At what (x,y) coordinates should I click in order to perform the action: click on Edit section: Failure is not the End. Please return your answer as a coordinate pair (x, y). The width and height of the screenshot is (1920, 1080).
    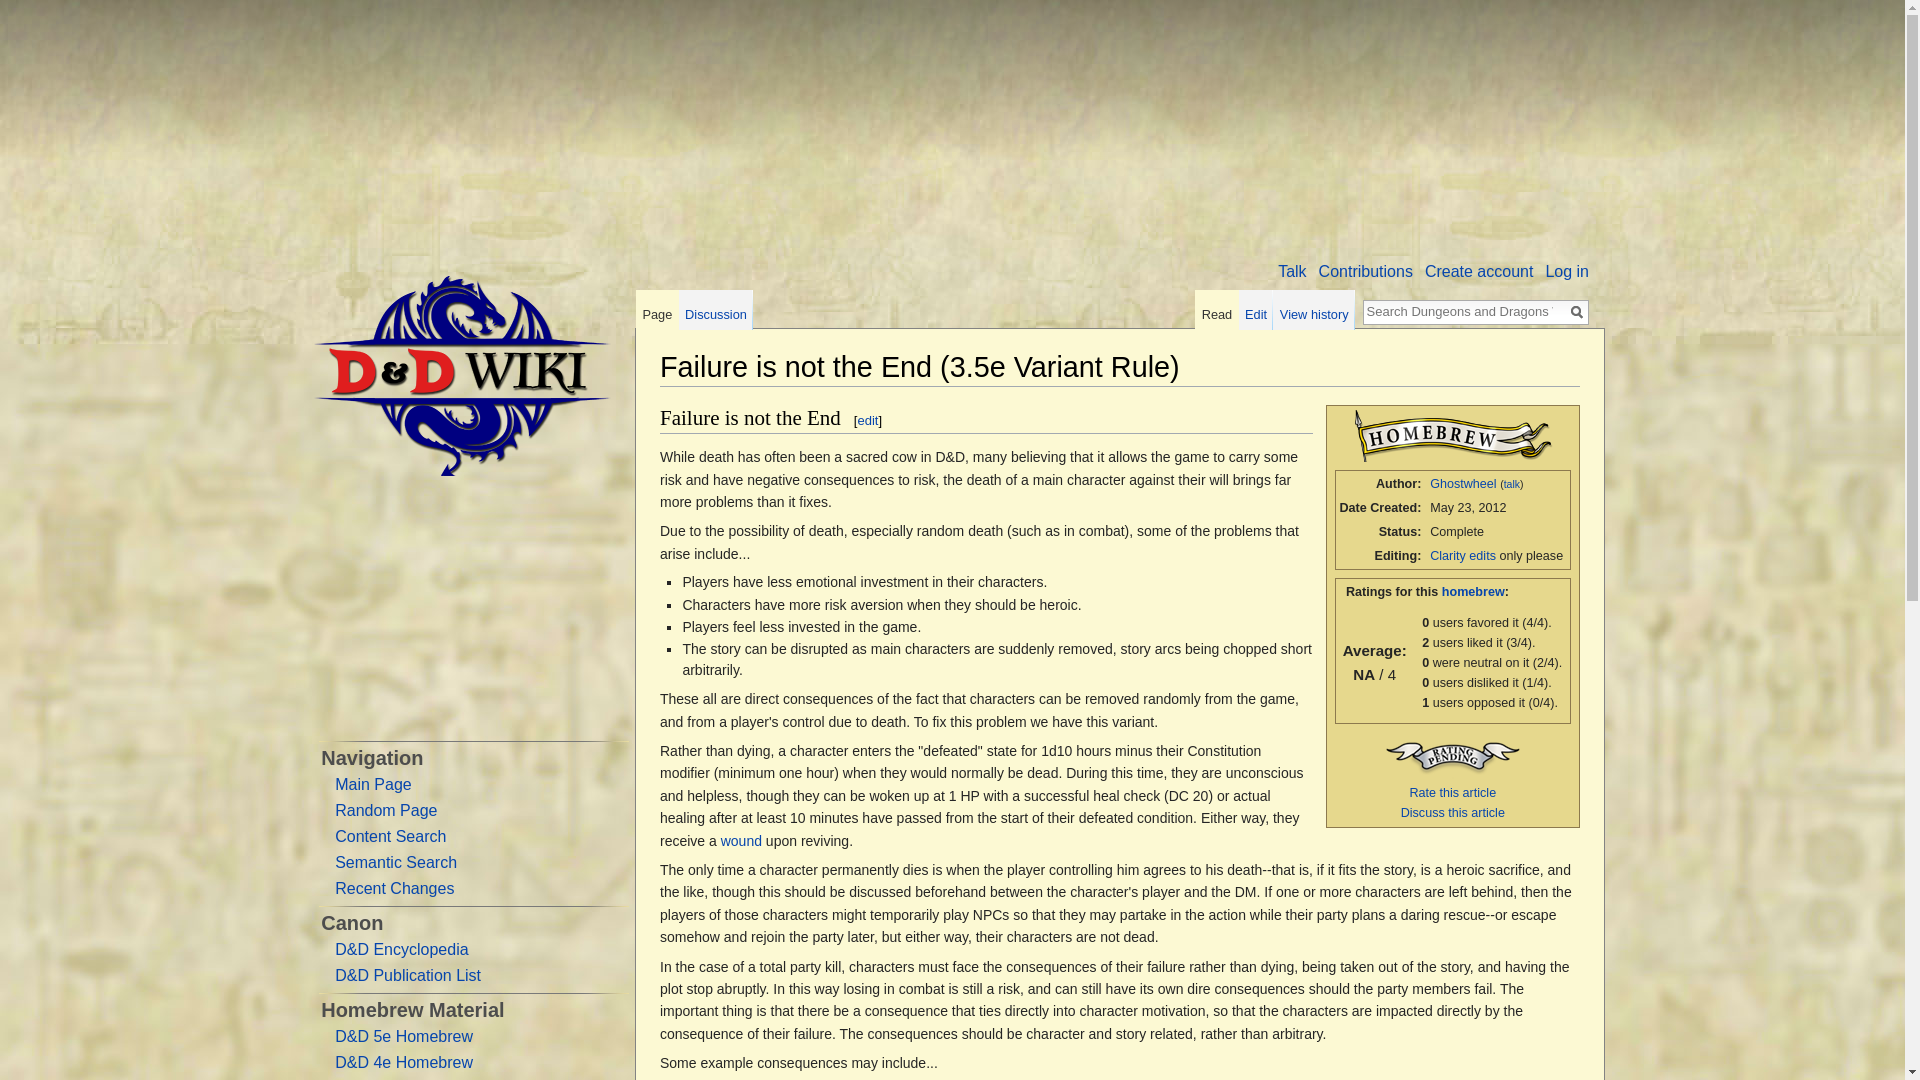
    Looking at the image, I should click on (866, 420).